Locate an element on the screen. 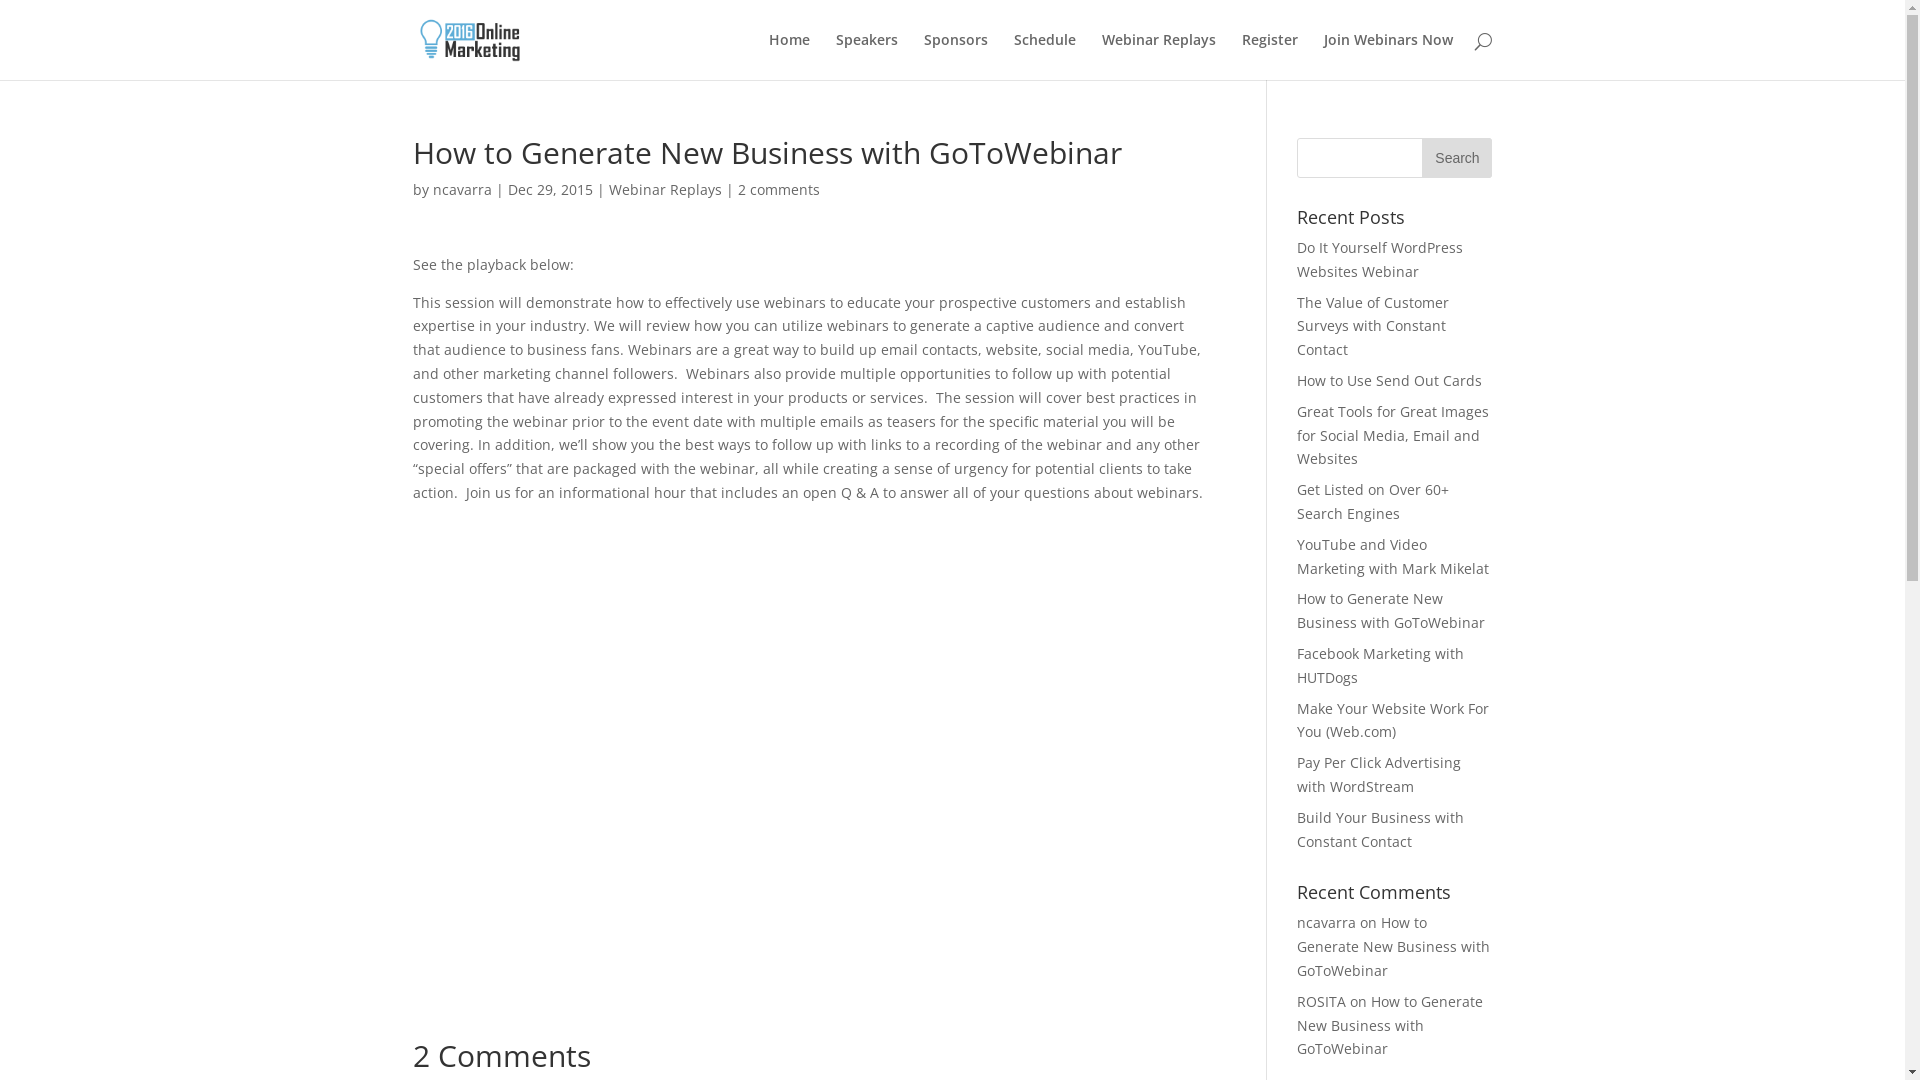 The width and height of the screenshot is (1920, 1080). Sponsors is located at coordinates (956, 56).